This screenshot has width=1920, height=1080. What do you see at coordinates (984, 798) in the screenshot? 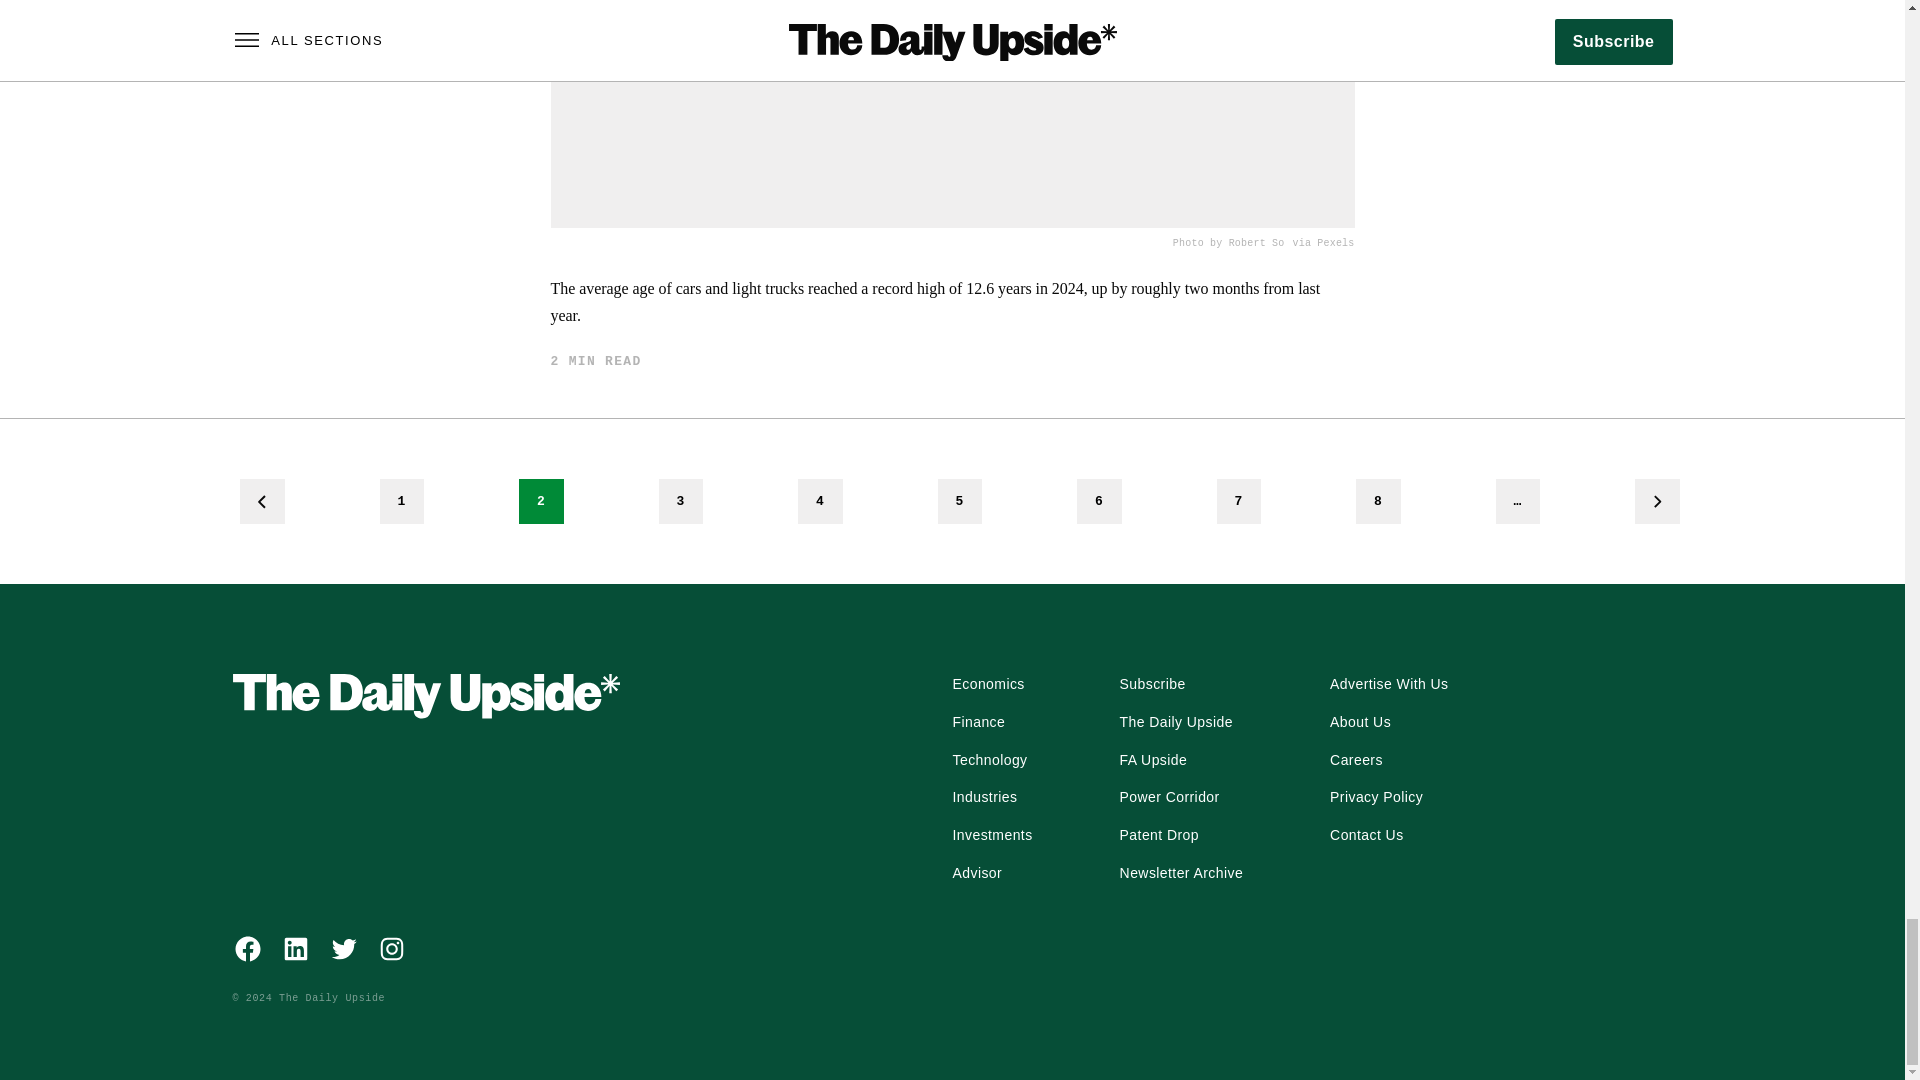
I see `Industry articles` at bounding box center [984, 798].